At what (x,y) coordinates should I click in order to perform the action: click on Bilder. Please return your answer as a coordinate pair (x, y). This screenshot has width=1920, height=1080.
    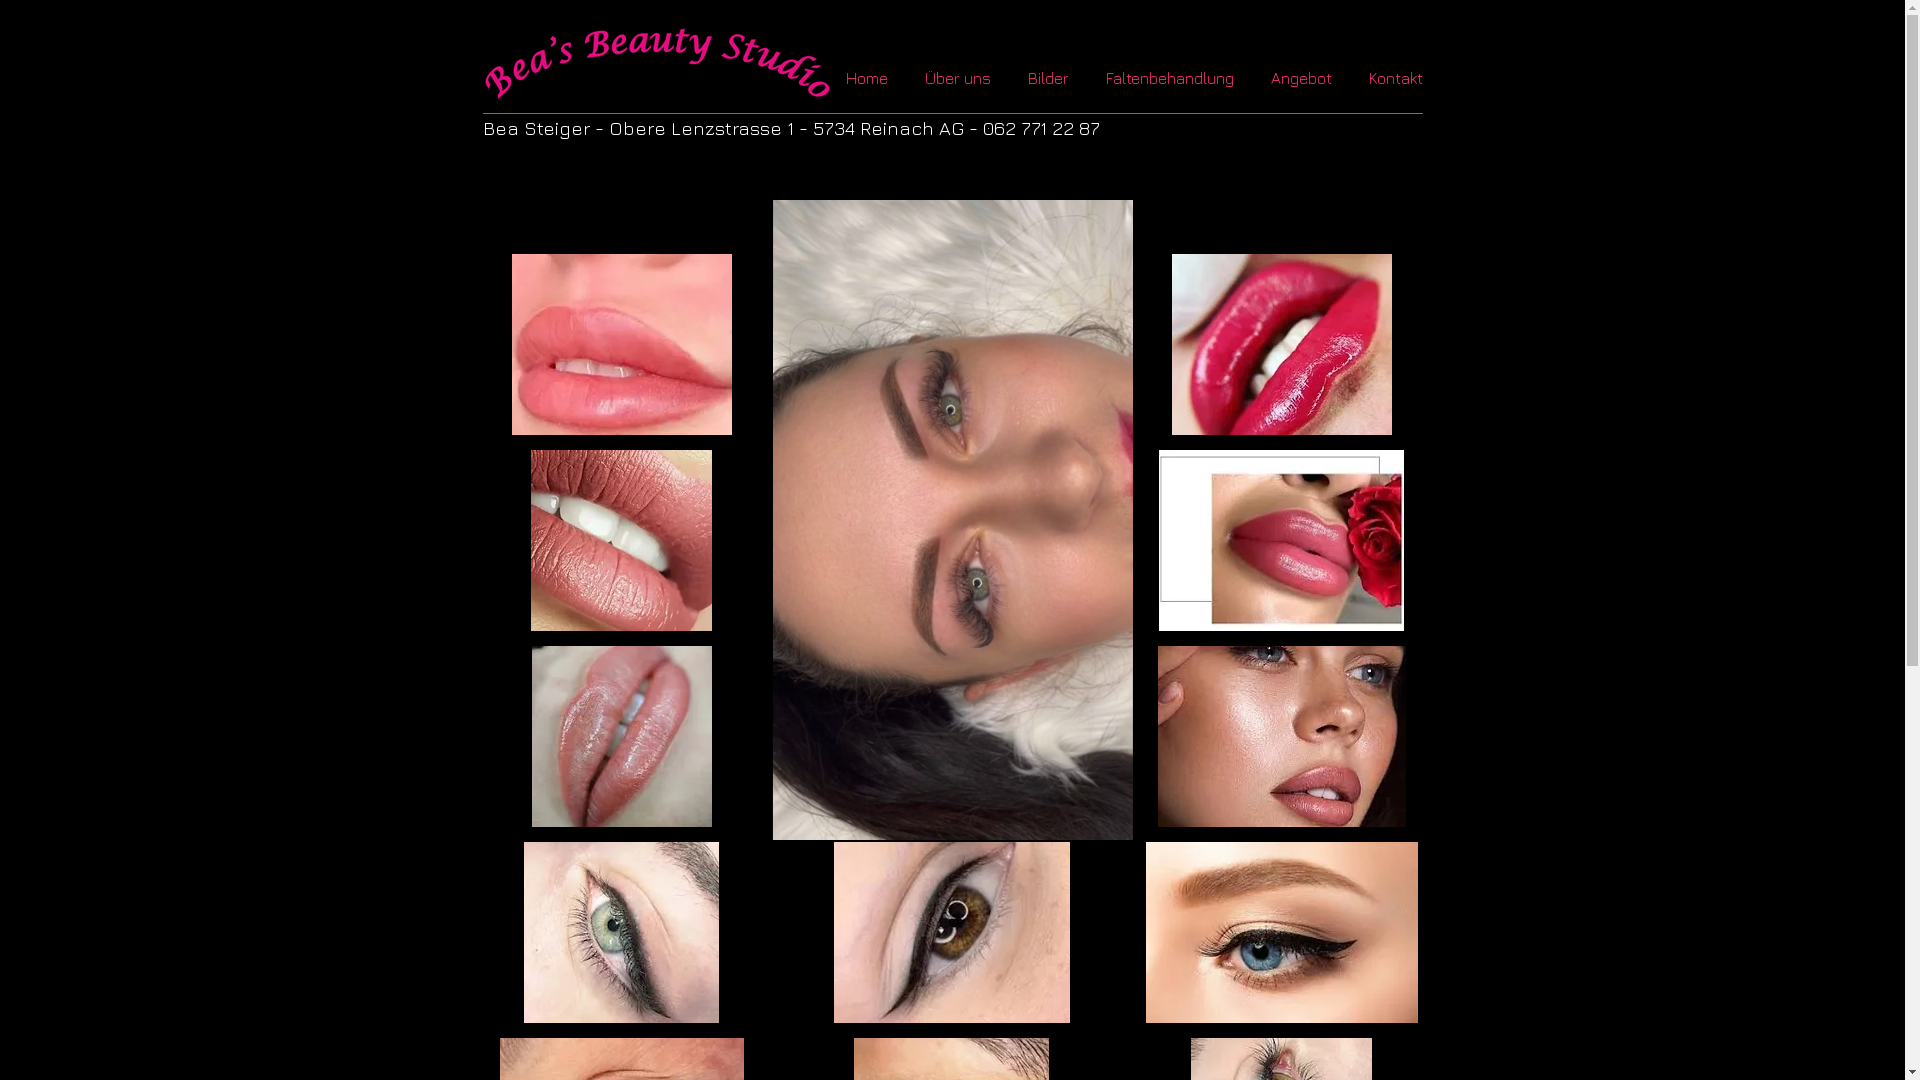
    Looking at the image, I should click on (1050, 78).